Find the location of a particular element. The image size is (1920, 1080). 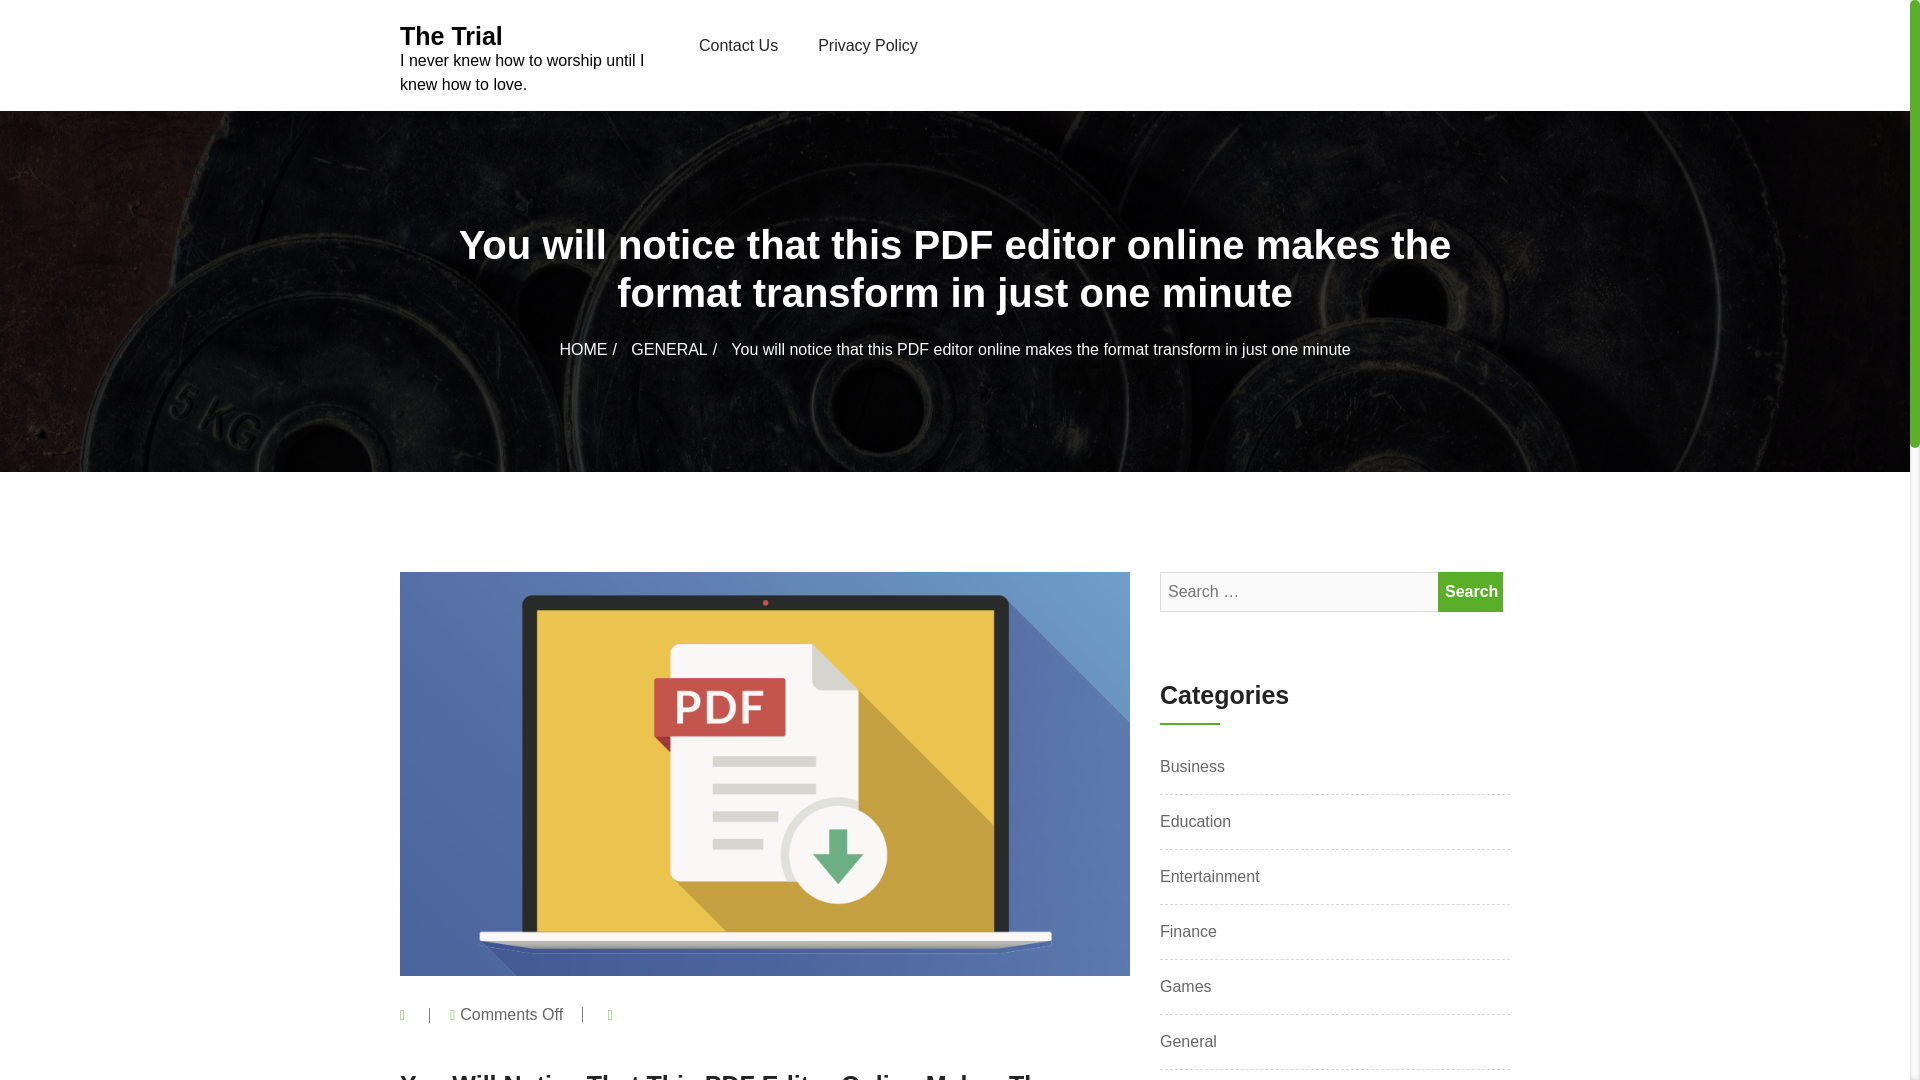

Search is located at coordinates (1470, 592).